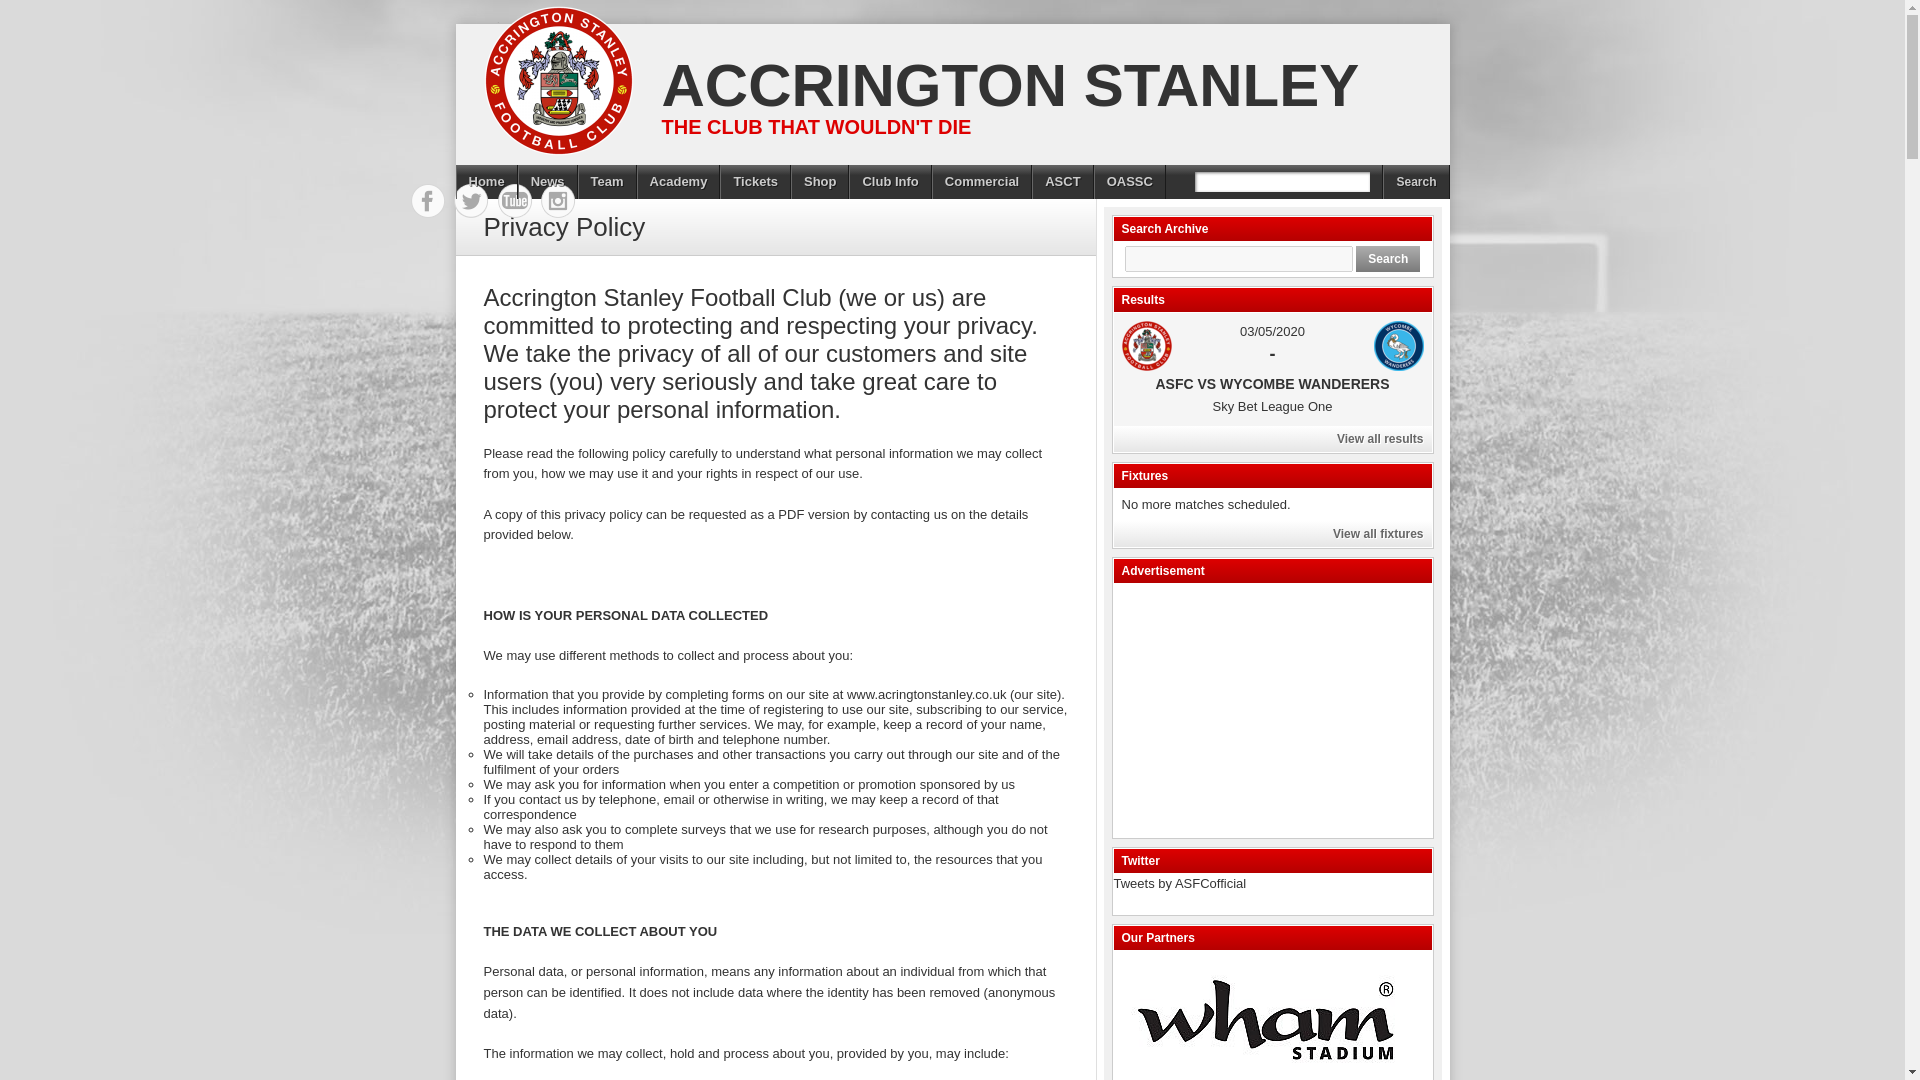 This screenshot has height=1080, width=1920. Describe the element at coordinates (982, 182) in the screenshot. I see `Commercial` at that location.